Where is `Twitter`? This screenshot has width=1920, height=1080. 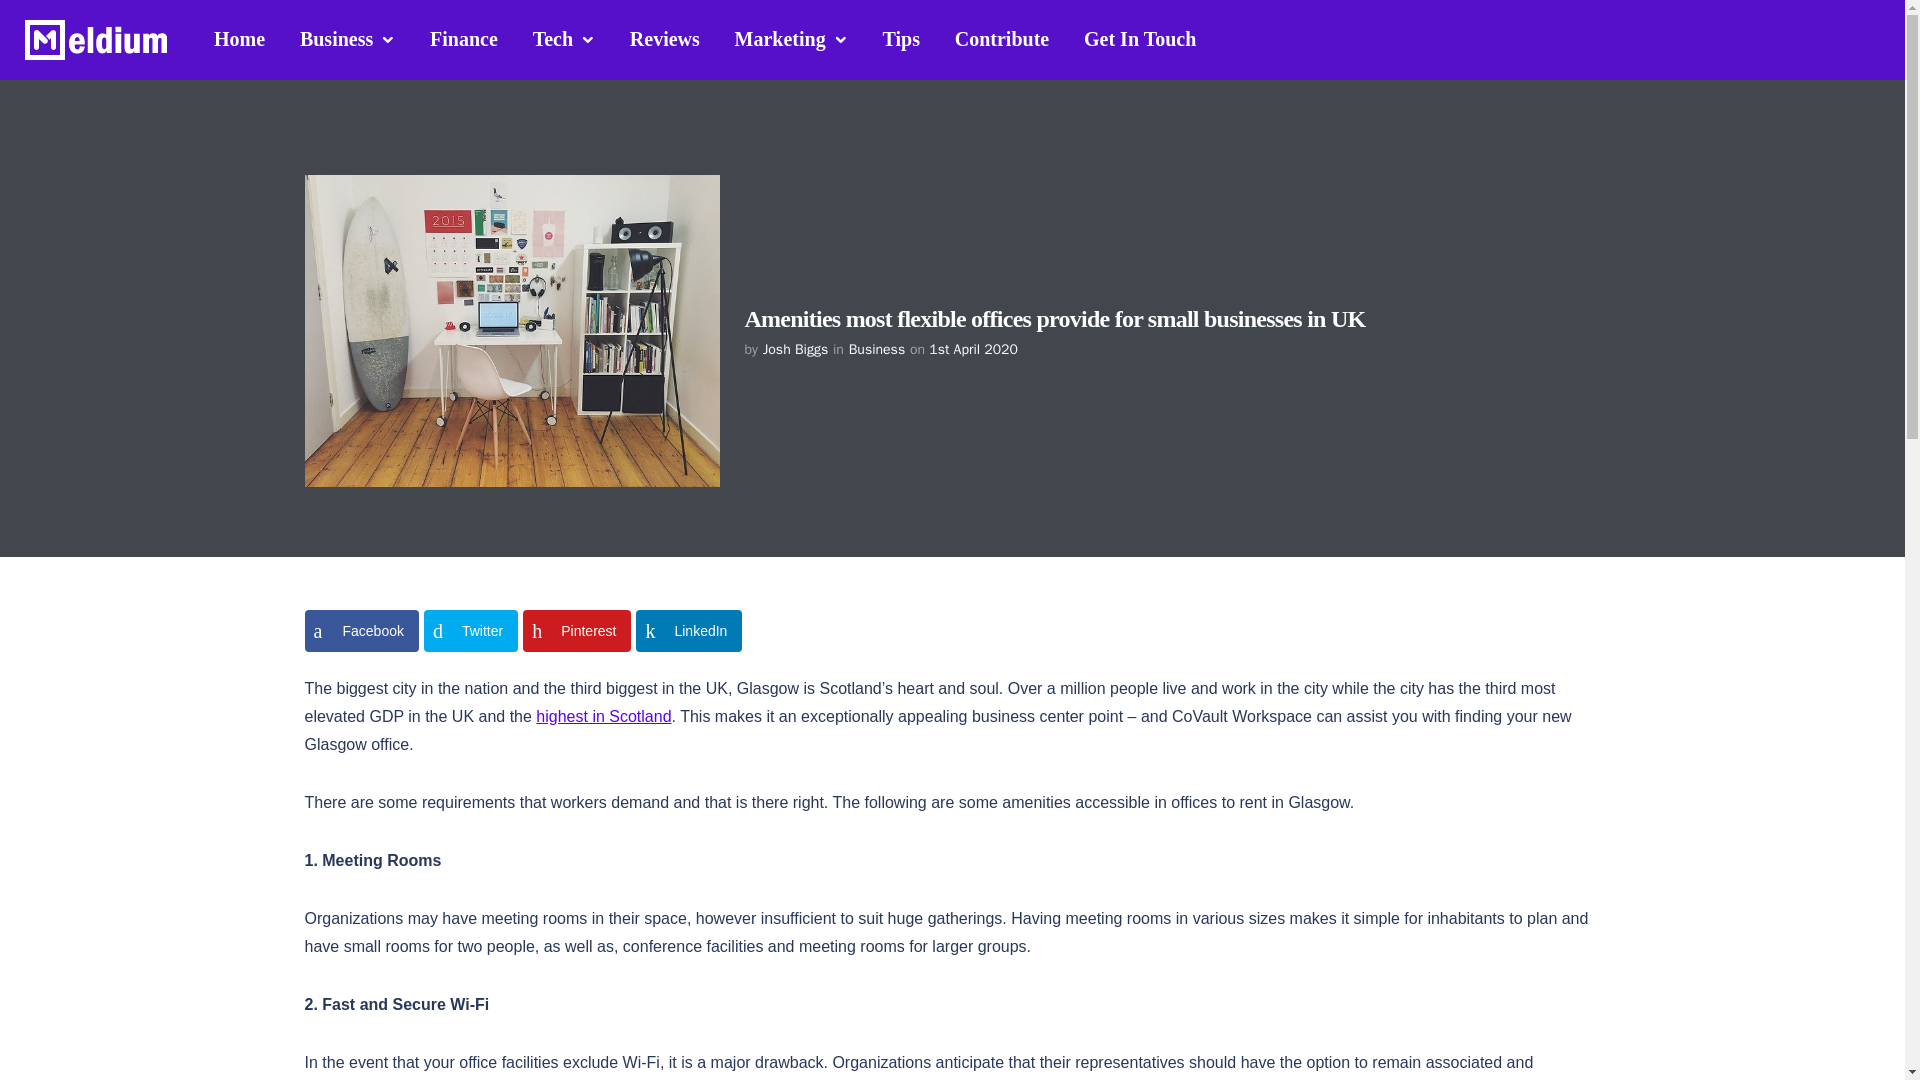
Twitter is located at coordinates (471, 631).